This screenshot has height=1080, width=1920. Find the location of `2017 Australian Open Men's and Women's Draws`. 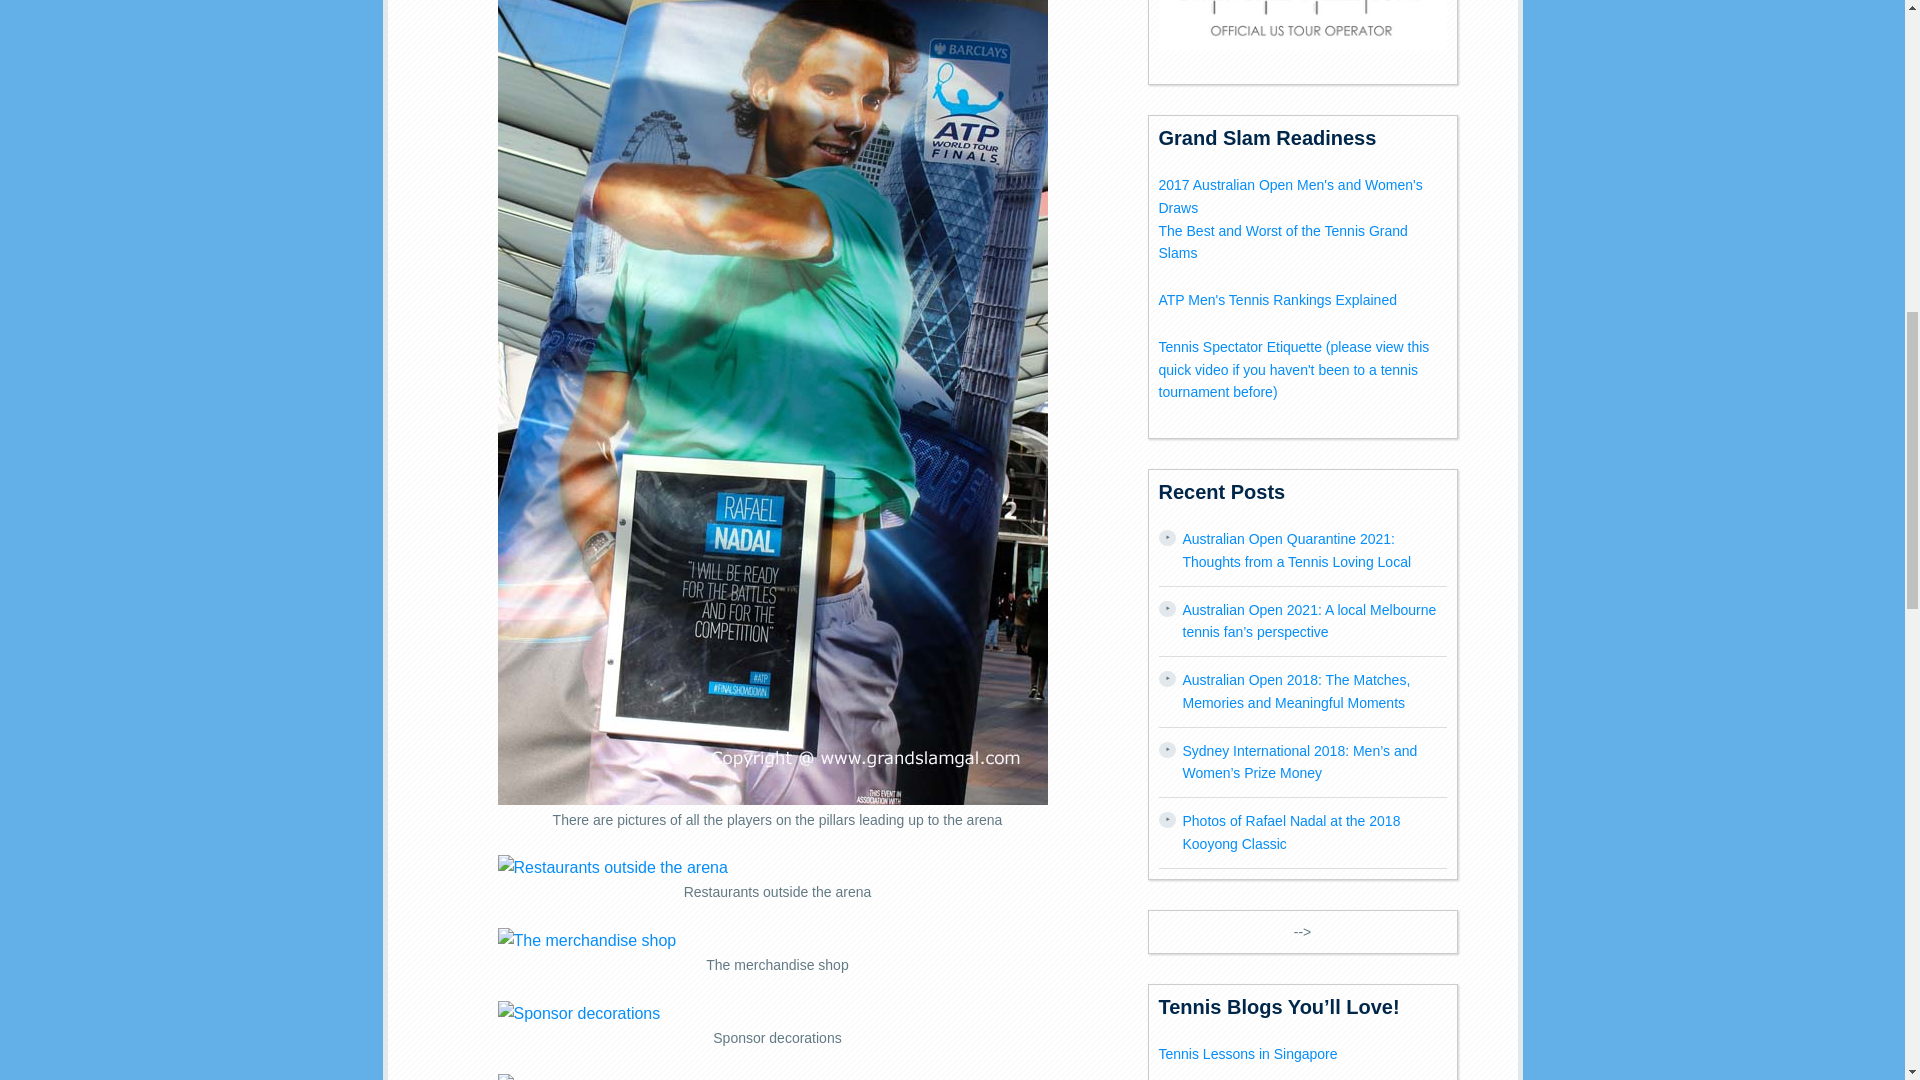

2017 Australian Open Men's and Women's Draws is located at coordinates (1290, 196).